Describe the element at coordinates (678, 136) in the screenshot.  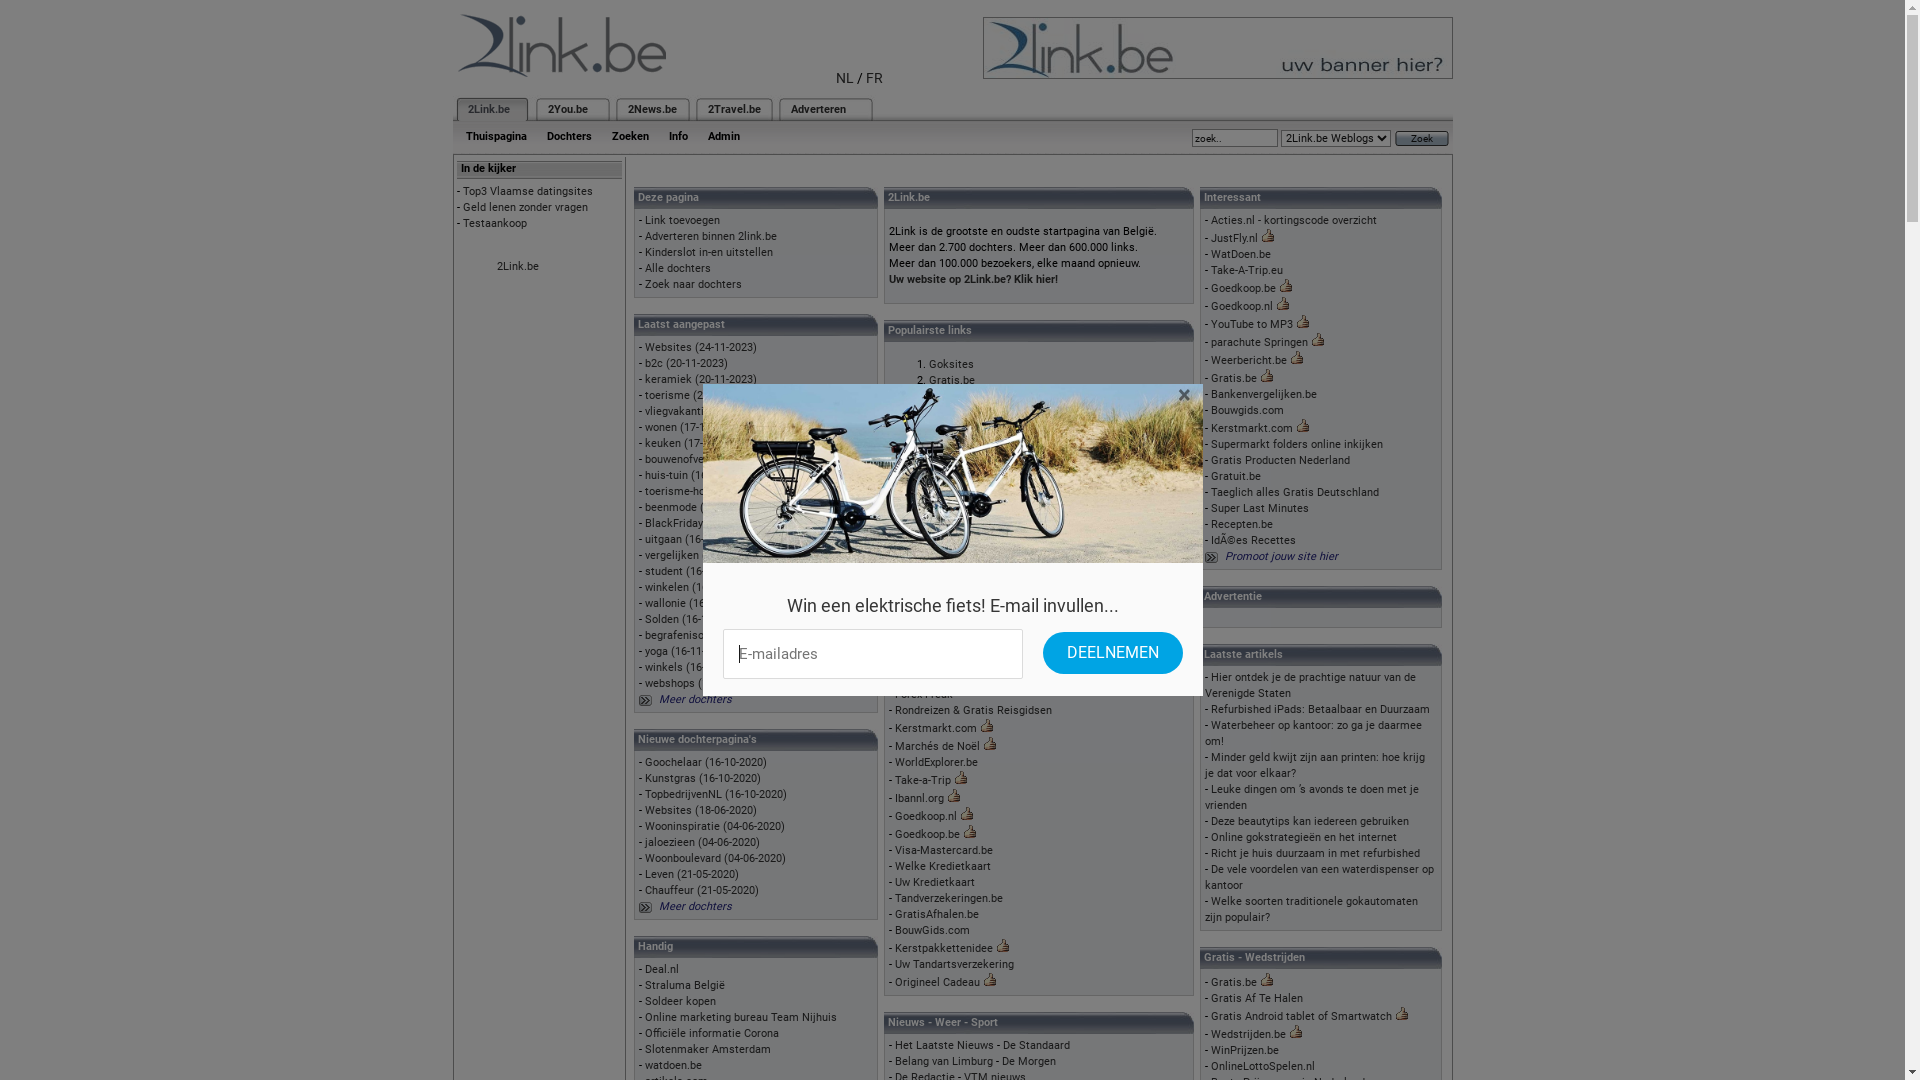
I see `Info` at that location.